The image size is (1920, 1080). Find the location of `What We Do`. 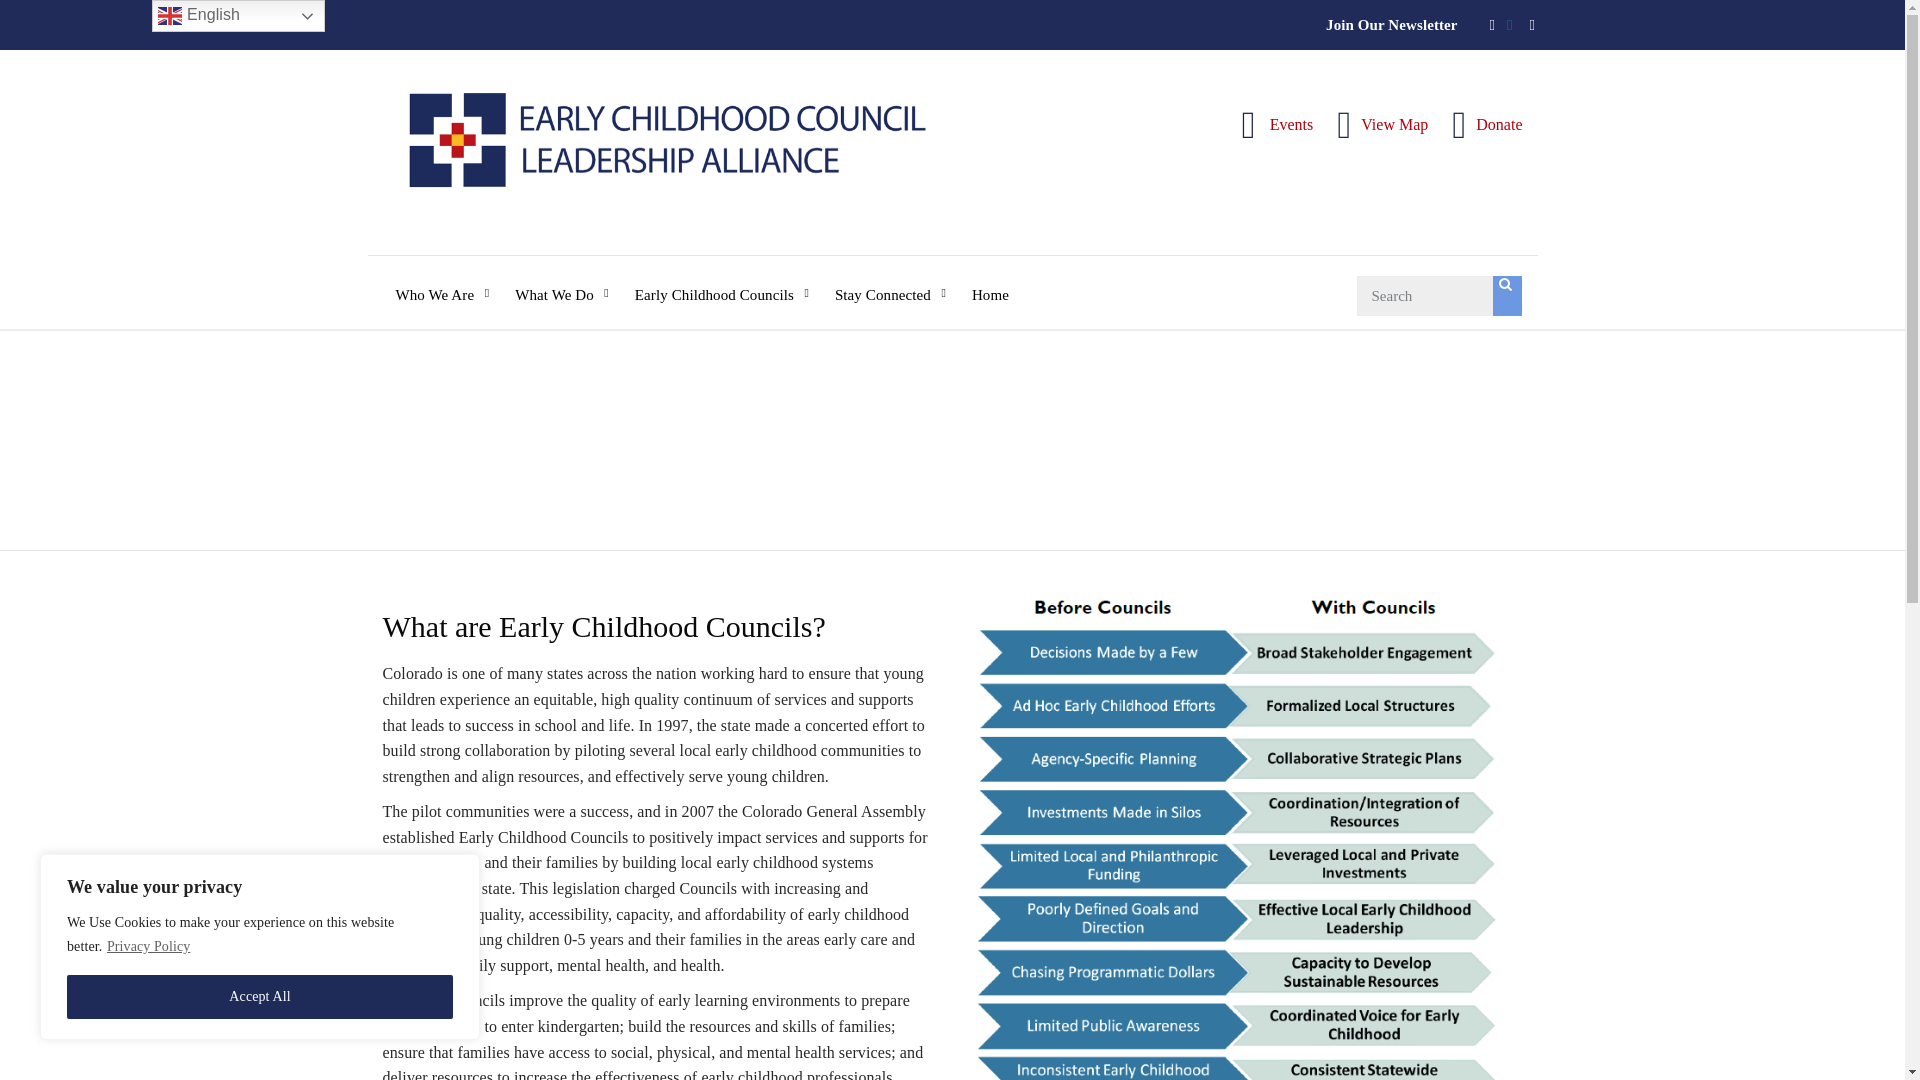

What We Do is located at coordinates (561, 280).